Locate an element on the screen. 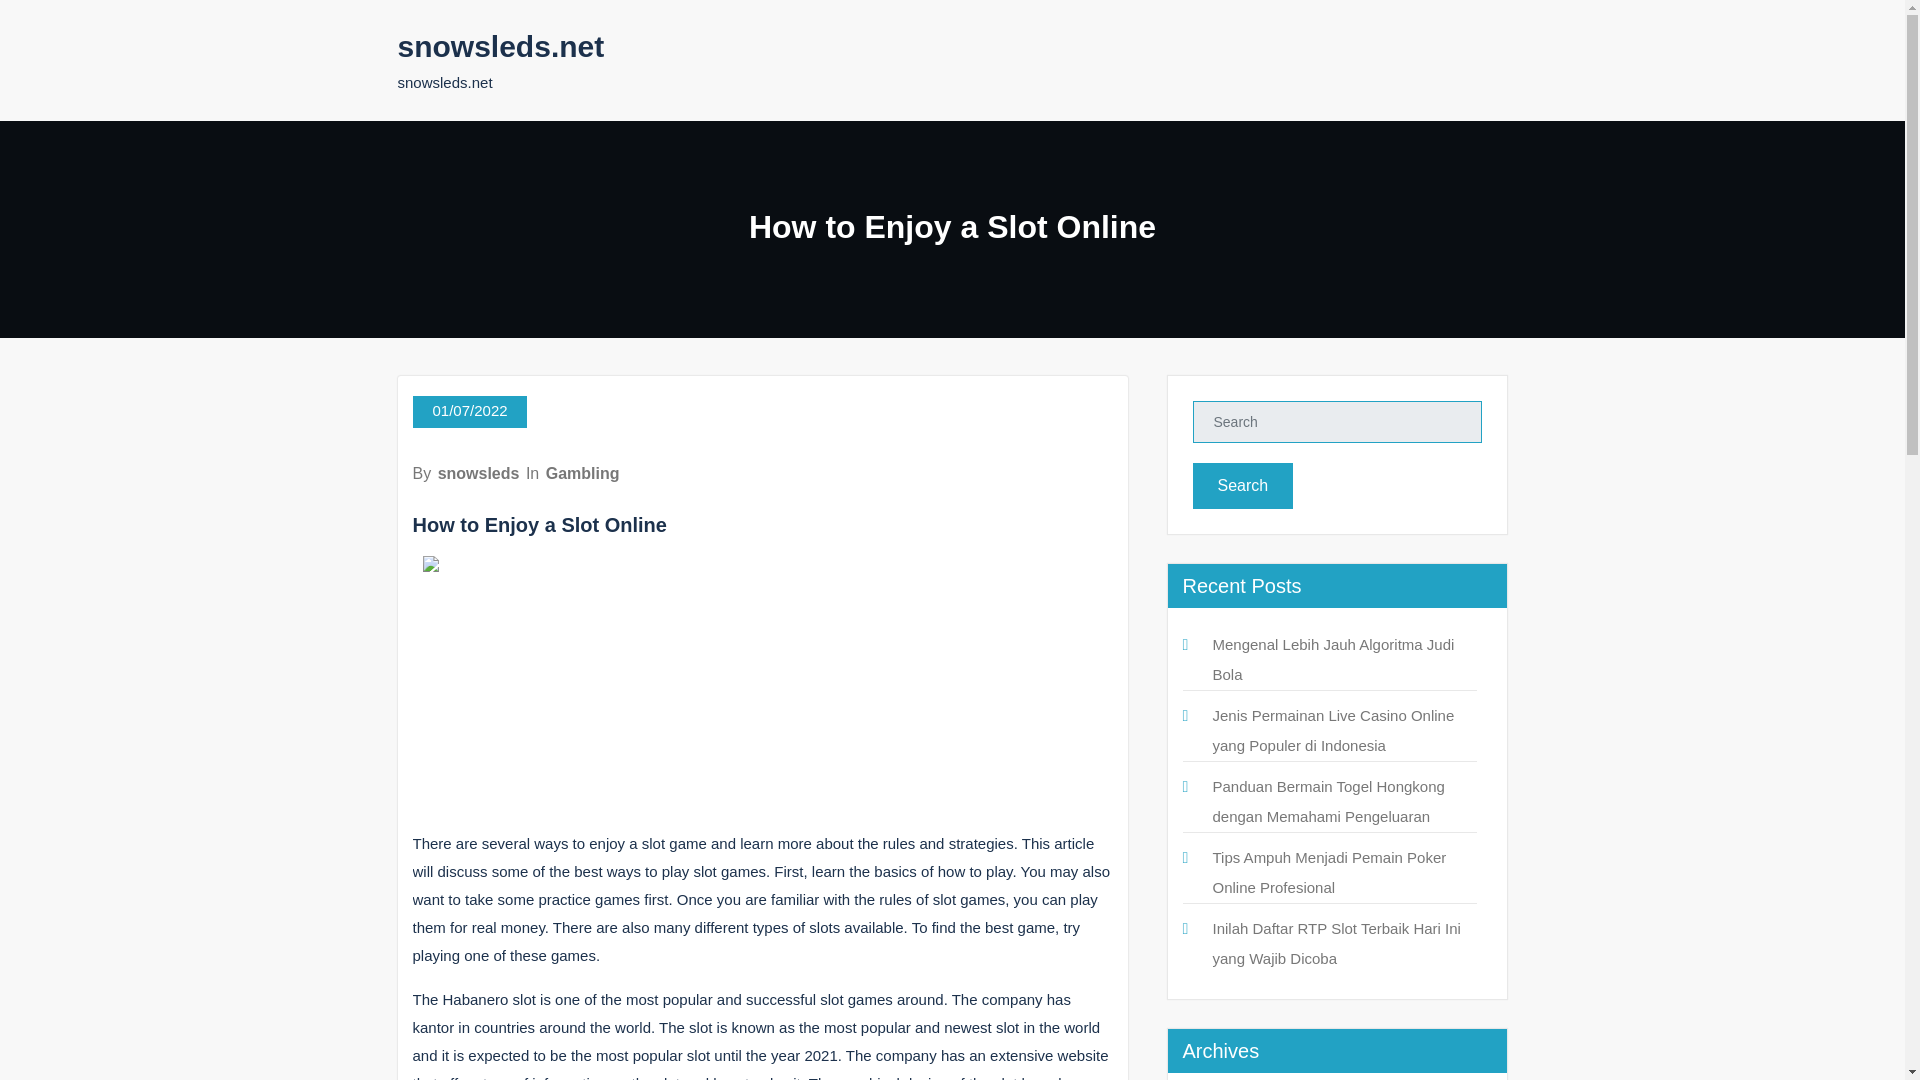 Image resolution: width=1920 pixels, height=1080 pixels. snowsleds is located at coordinates (478, 473).